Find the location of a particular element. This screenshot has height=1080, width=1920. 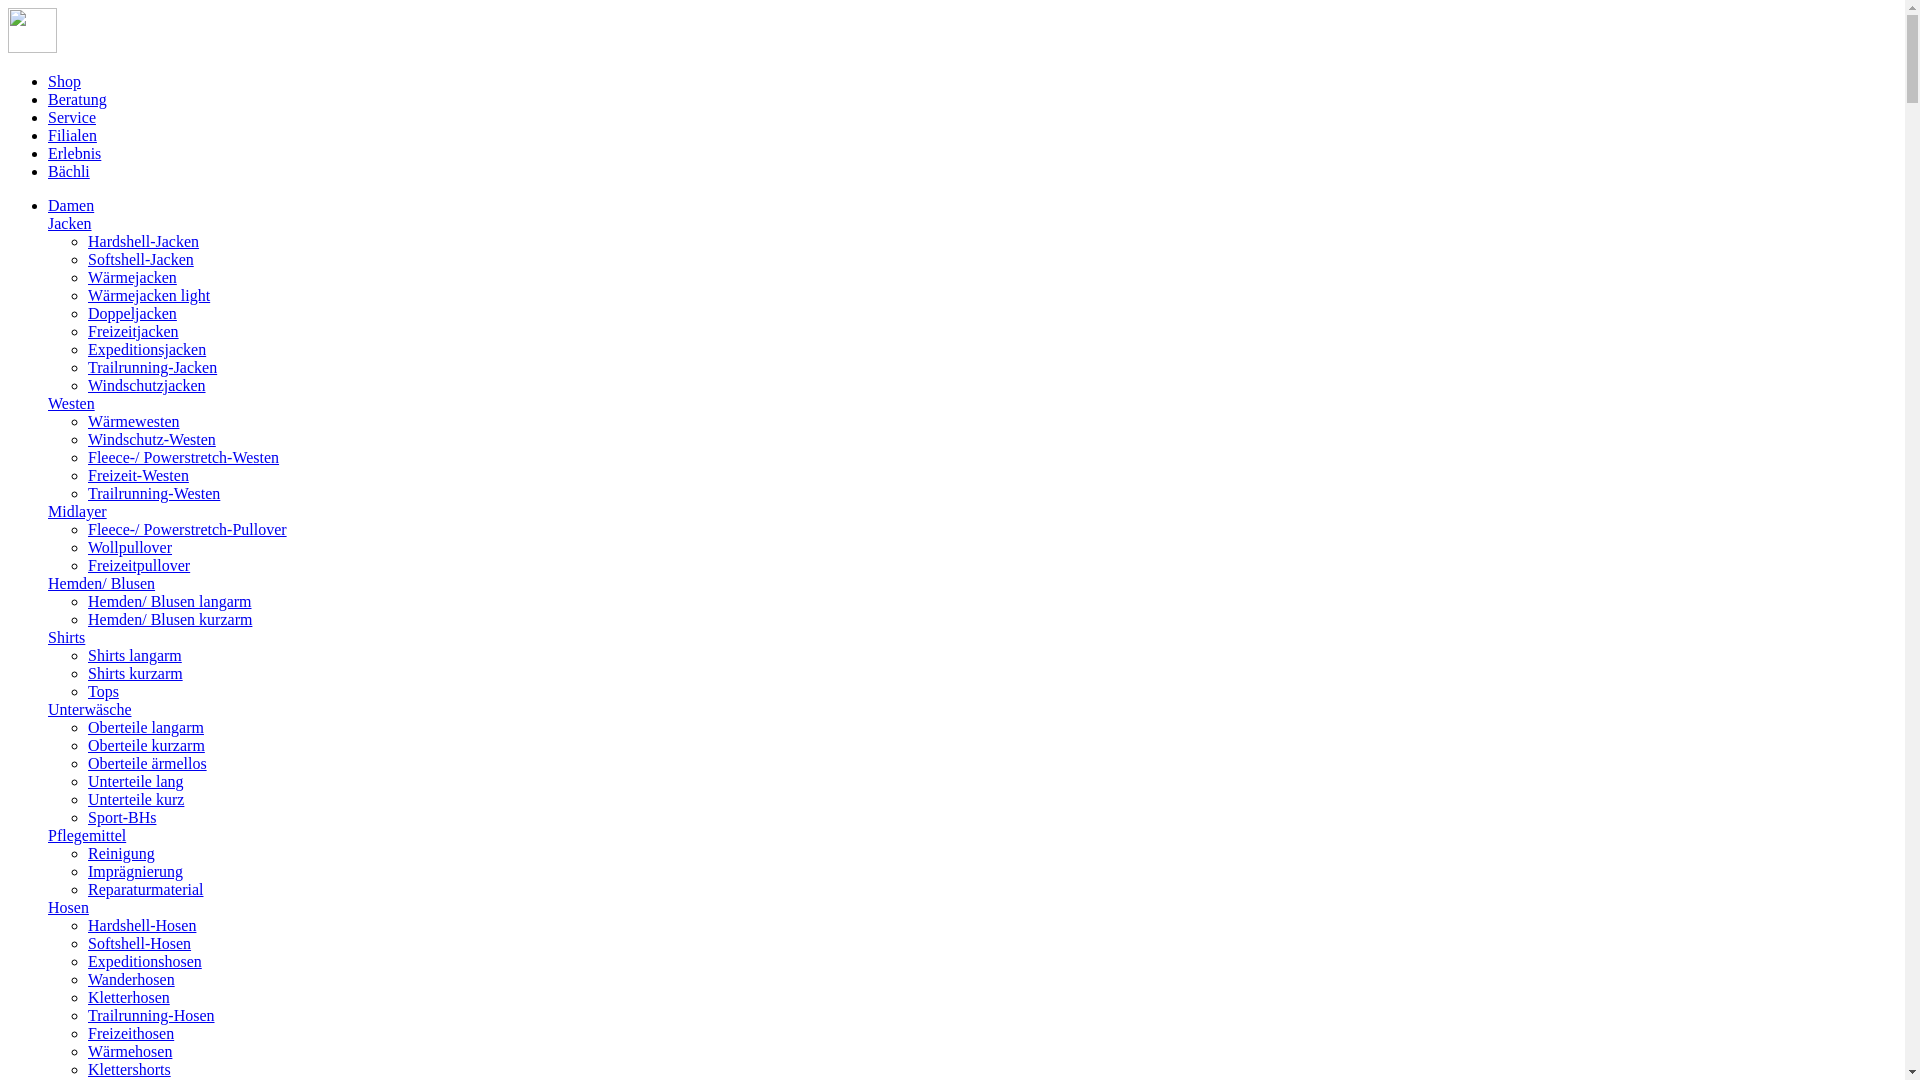

Reinigung is located at coordinates (122, 854).